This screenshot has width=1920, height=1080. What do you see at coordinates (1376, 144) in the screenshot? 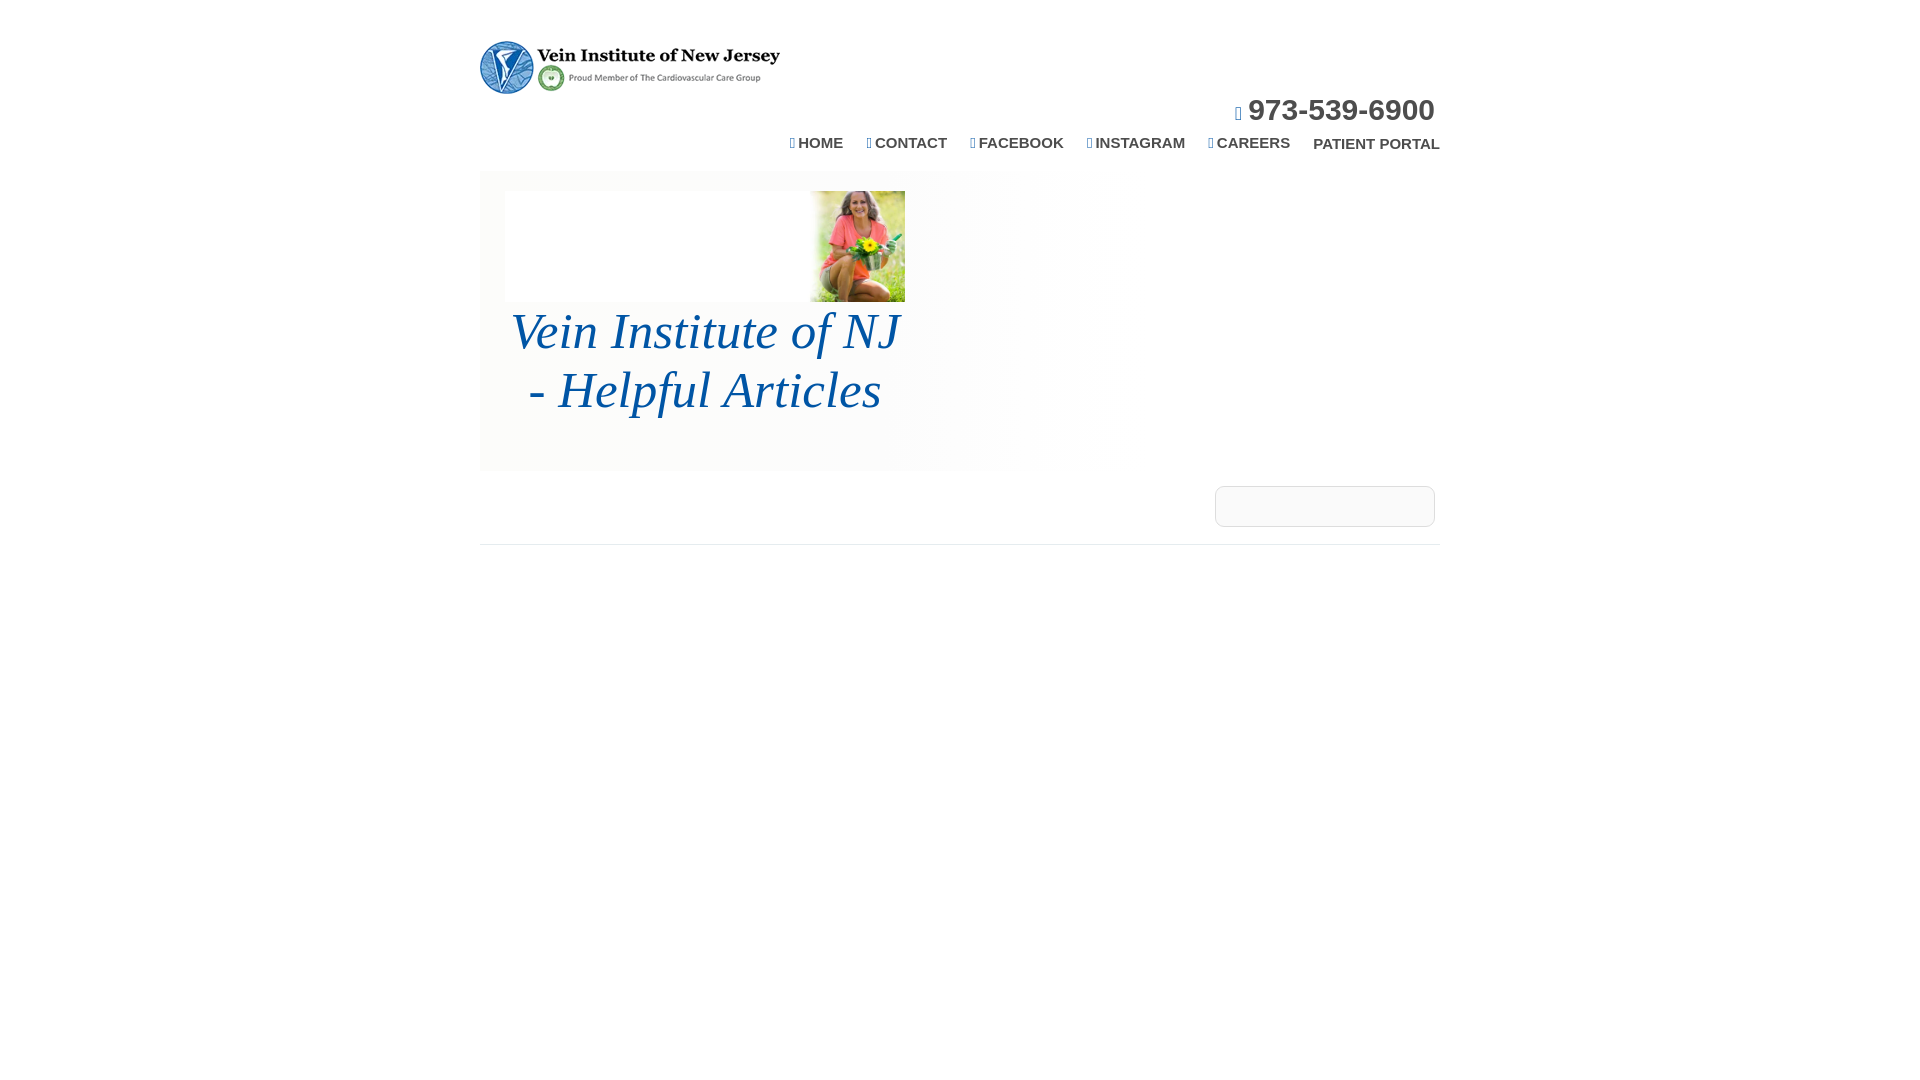
I see `PATIENT PORTAL` at bounding box center [1376, 144].